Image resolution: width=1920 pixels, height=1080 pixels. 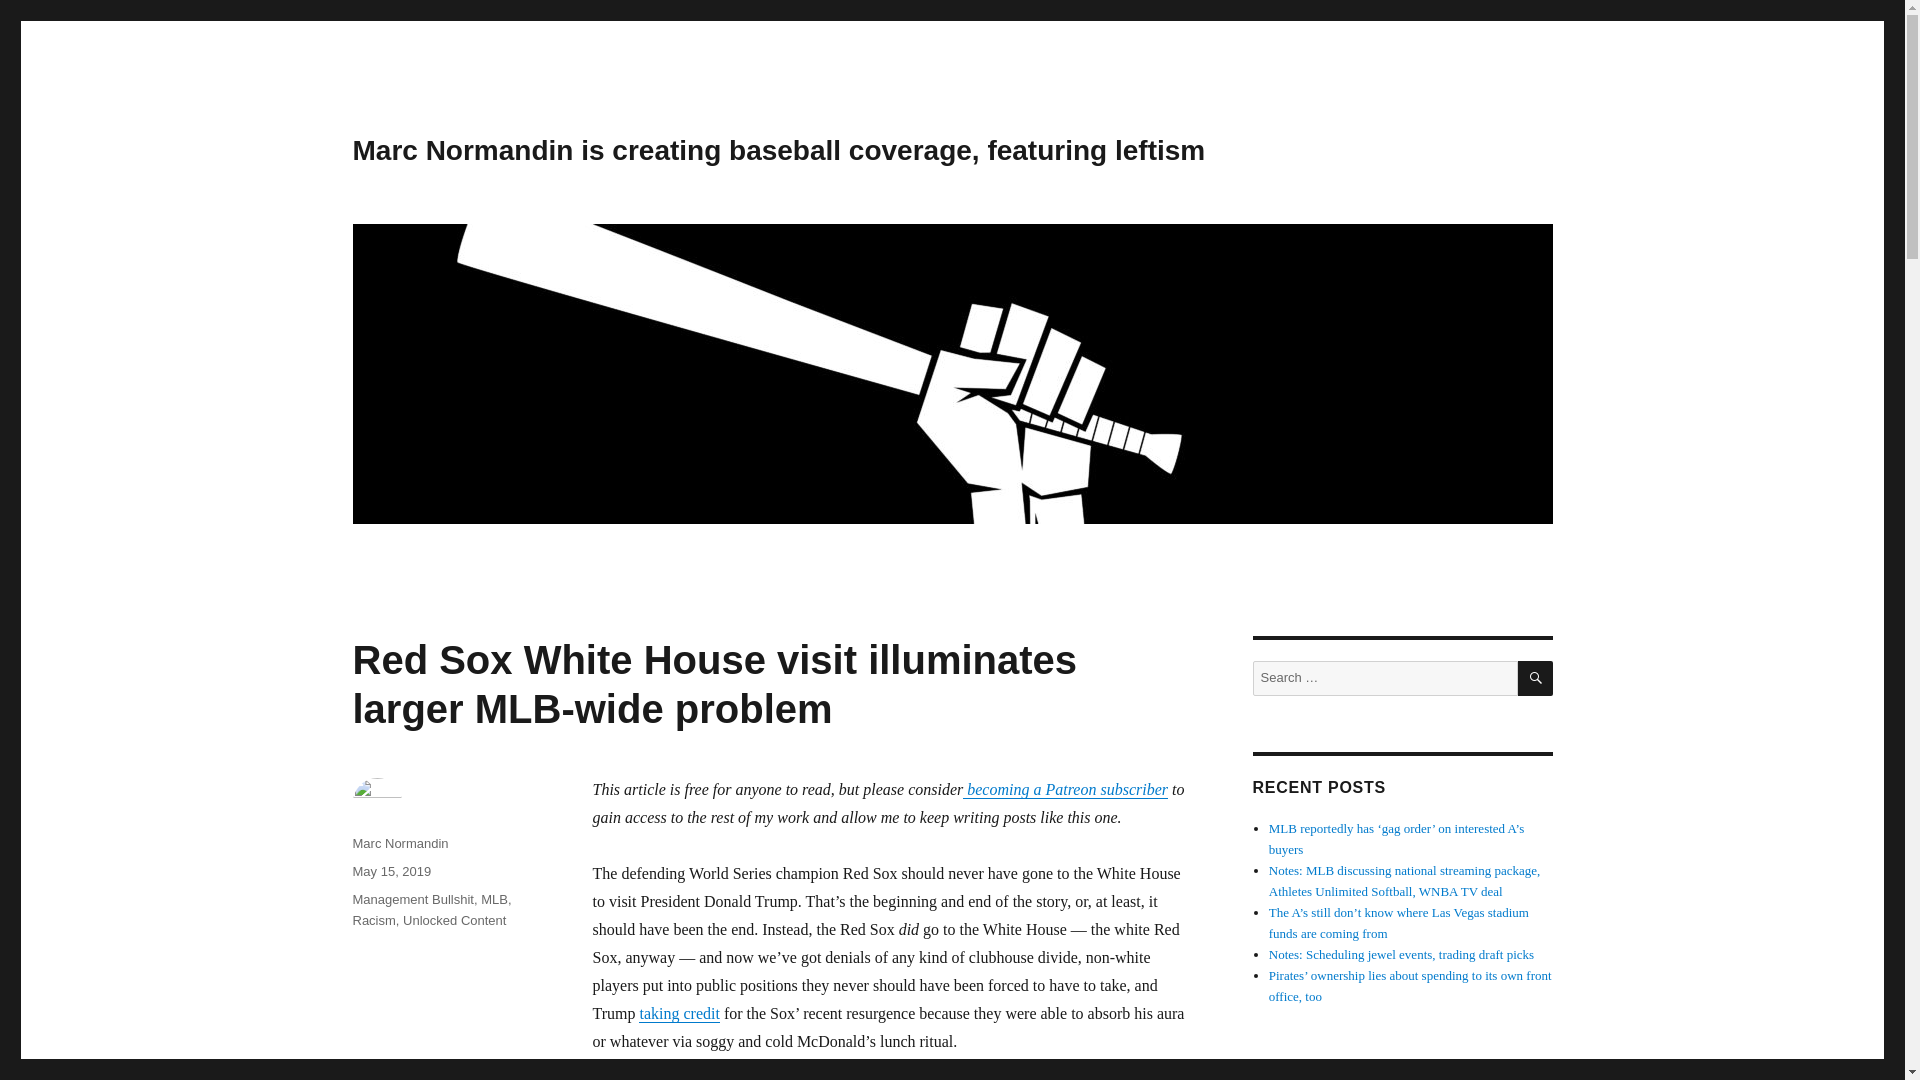 I want to click on Notes: Scheduling jewel events, trading draft picks, so click(x=1402, y=954).